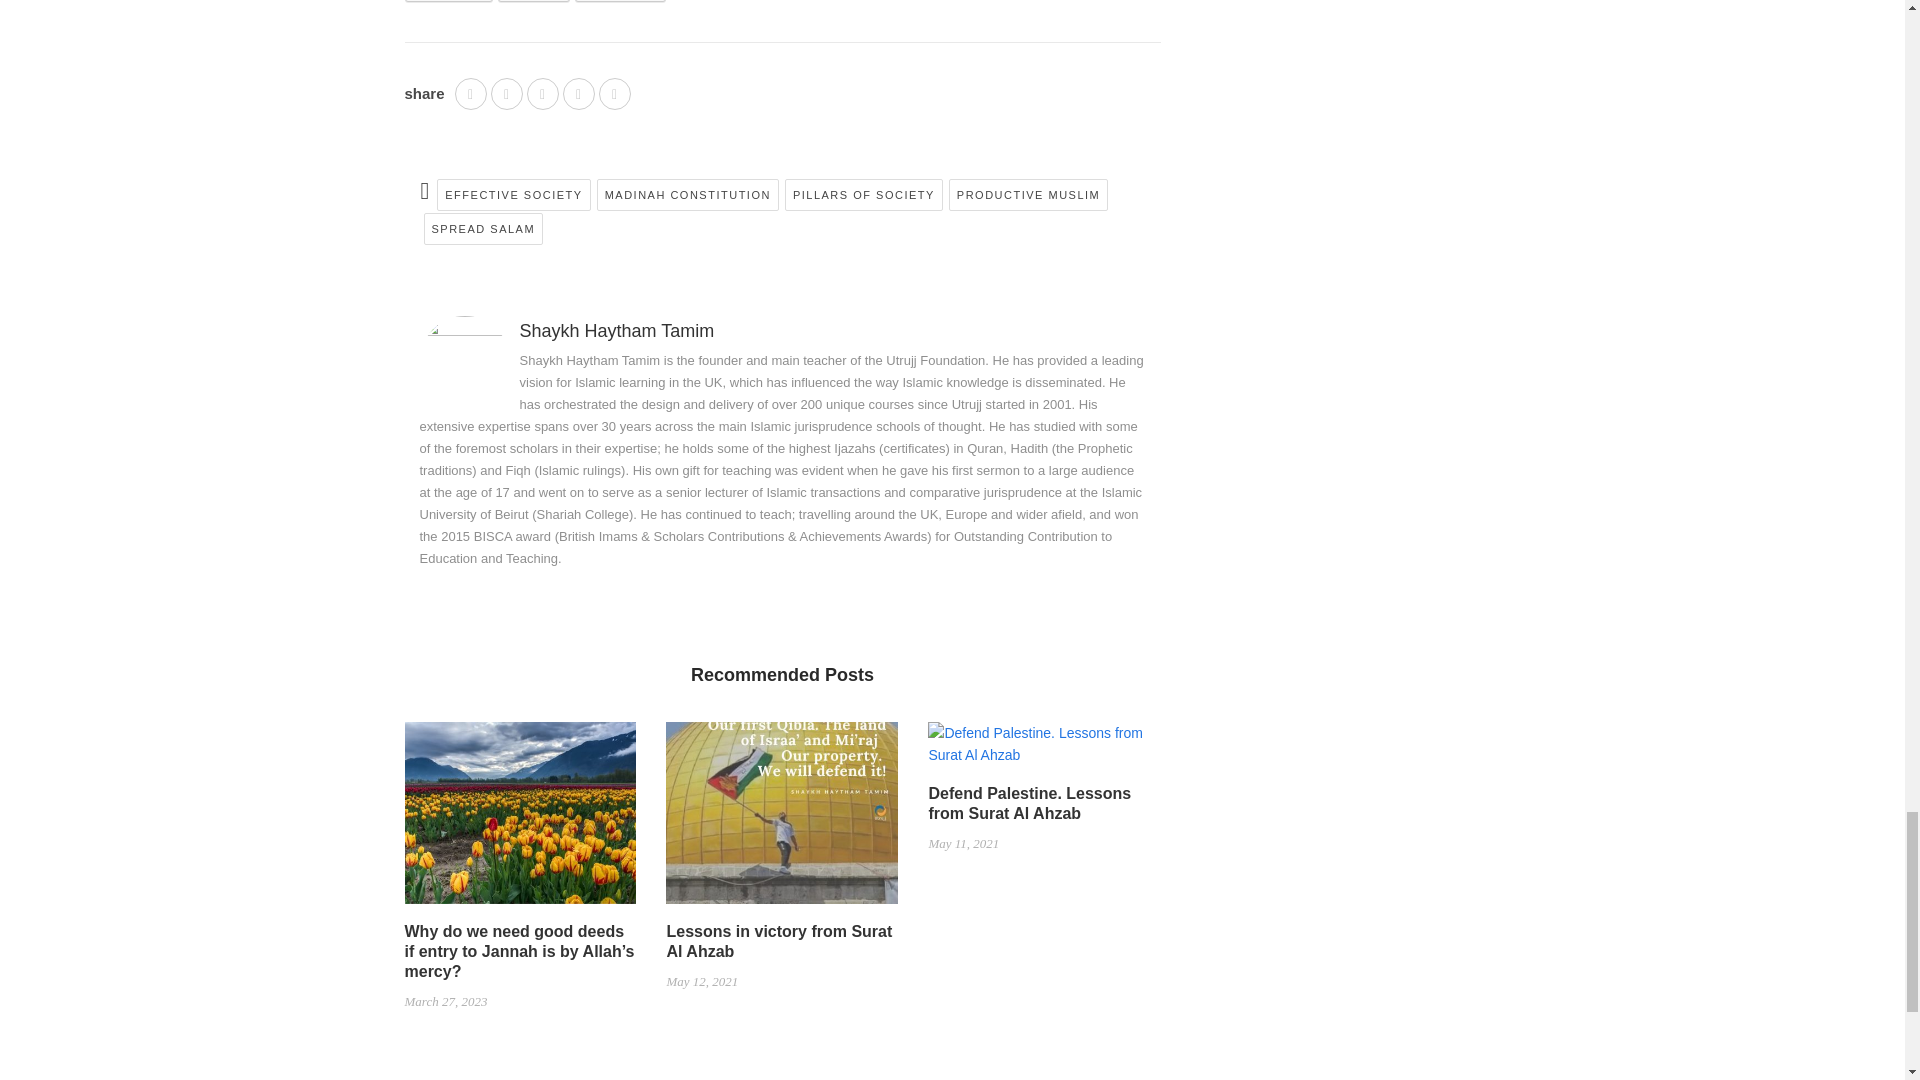  Describe the element at coordinates (448, 1) in the screenshot. I see `Facebook` at that location.